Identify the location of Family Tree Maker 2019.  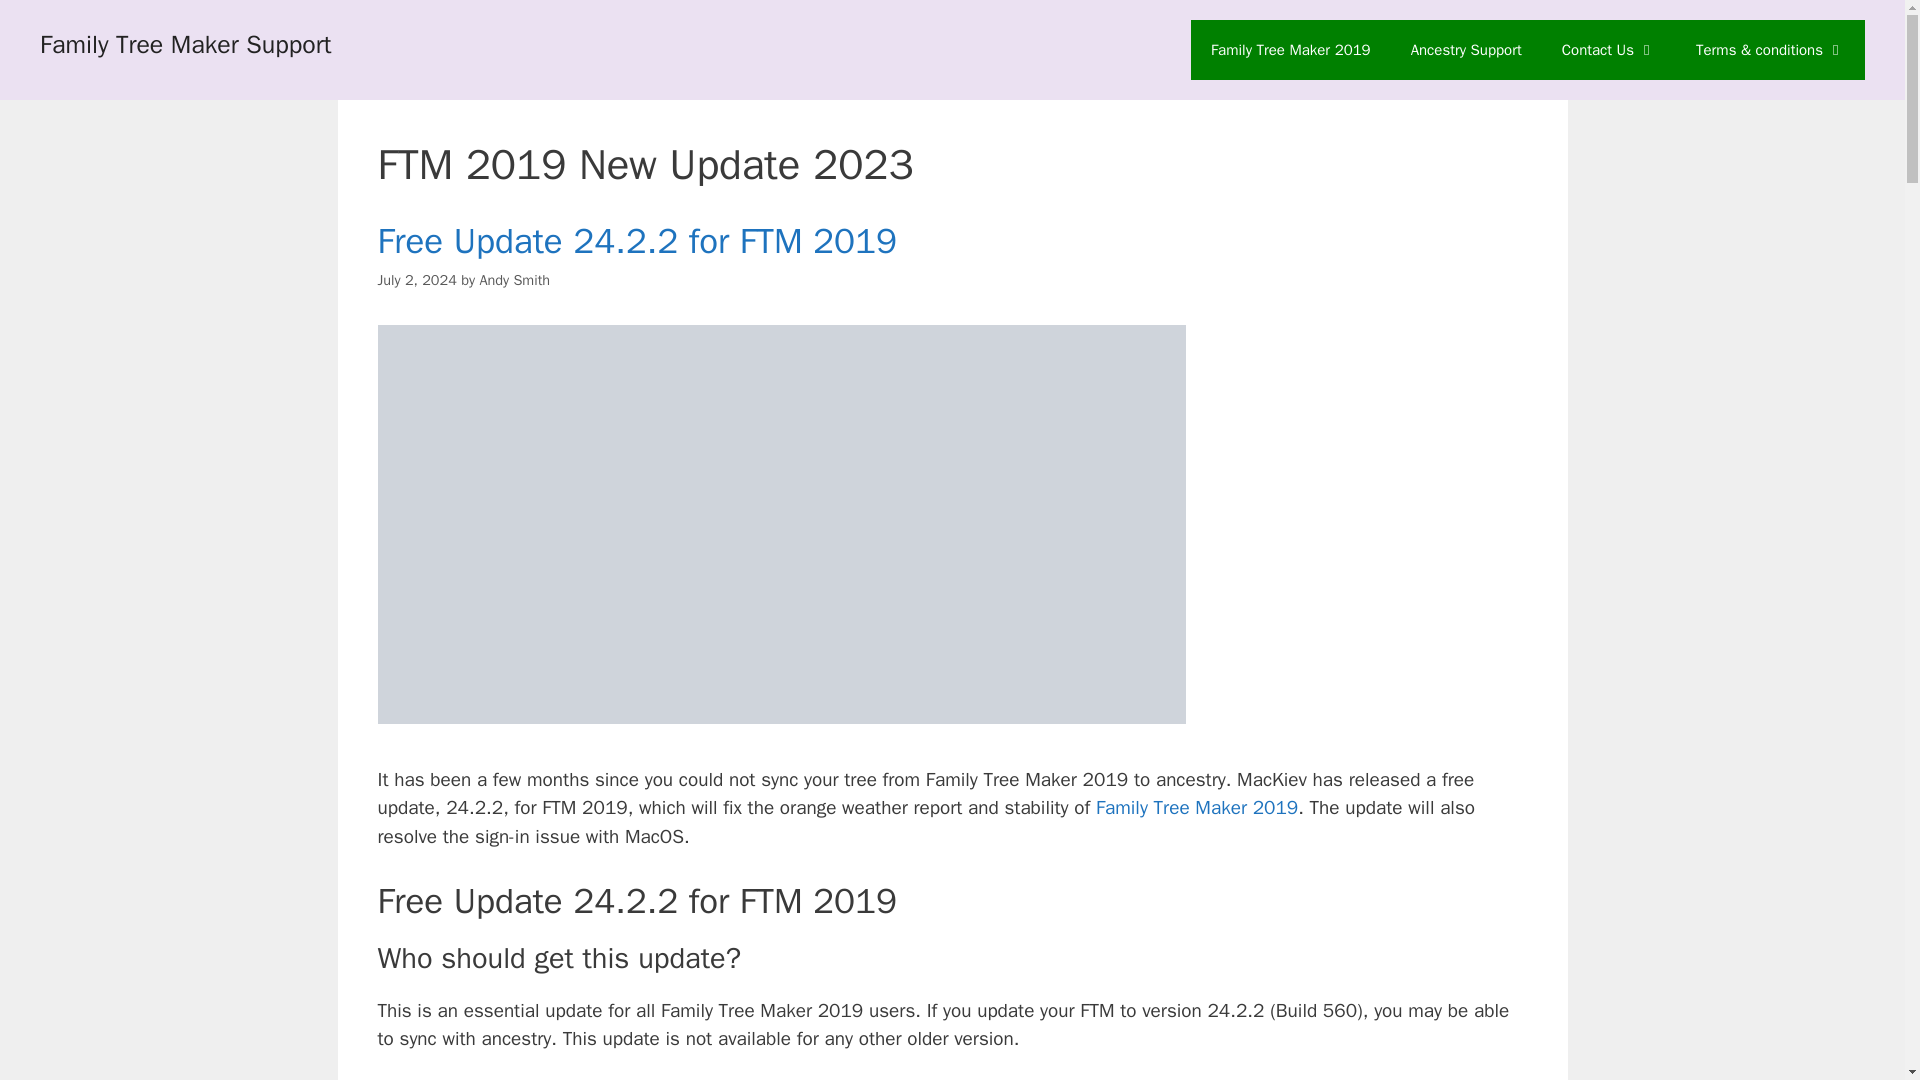
(1196, 807).